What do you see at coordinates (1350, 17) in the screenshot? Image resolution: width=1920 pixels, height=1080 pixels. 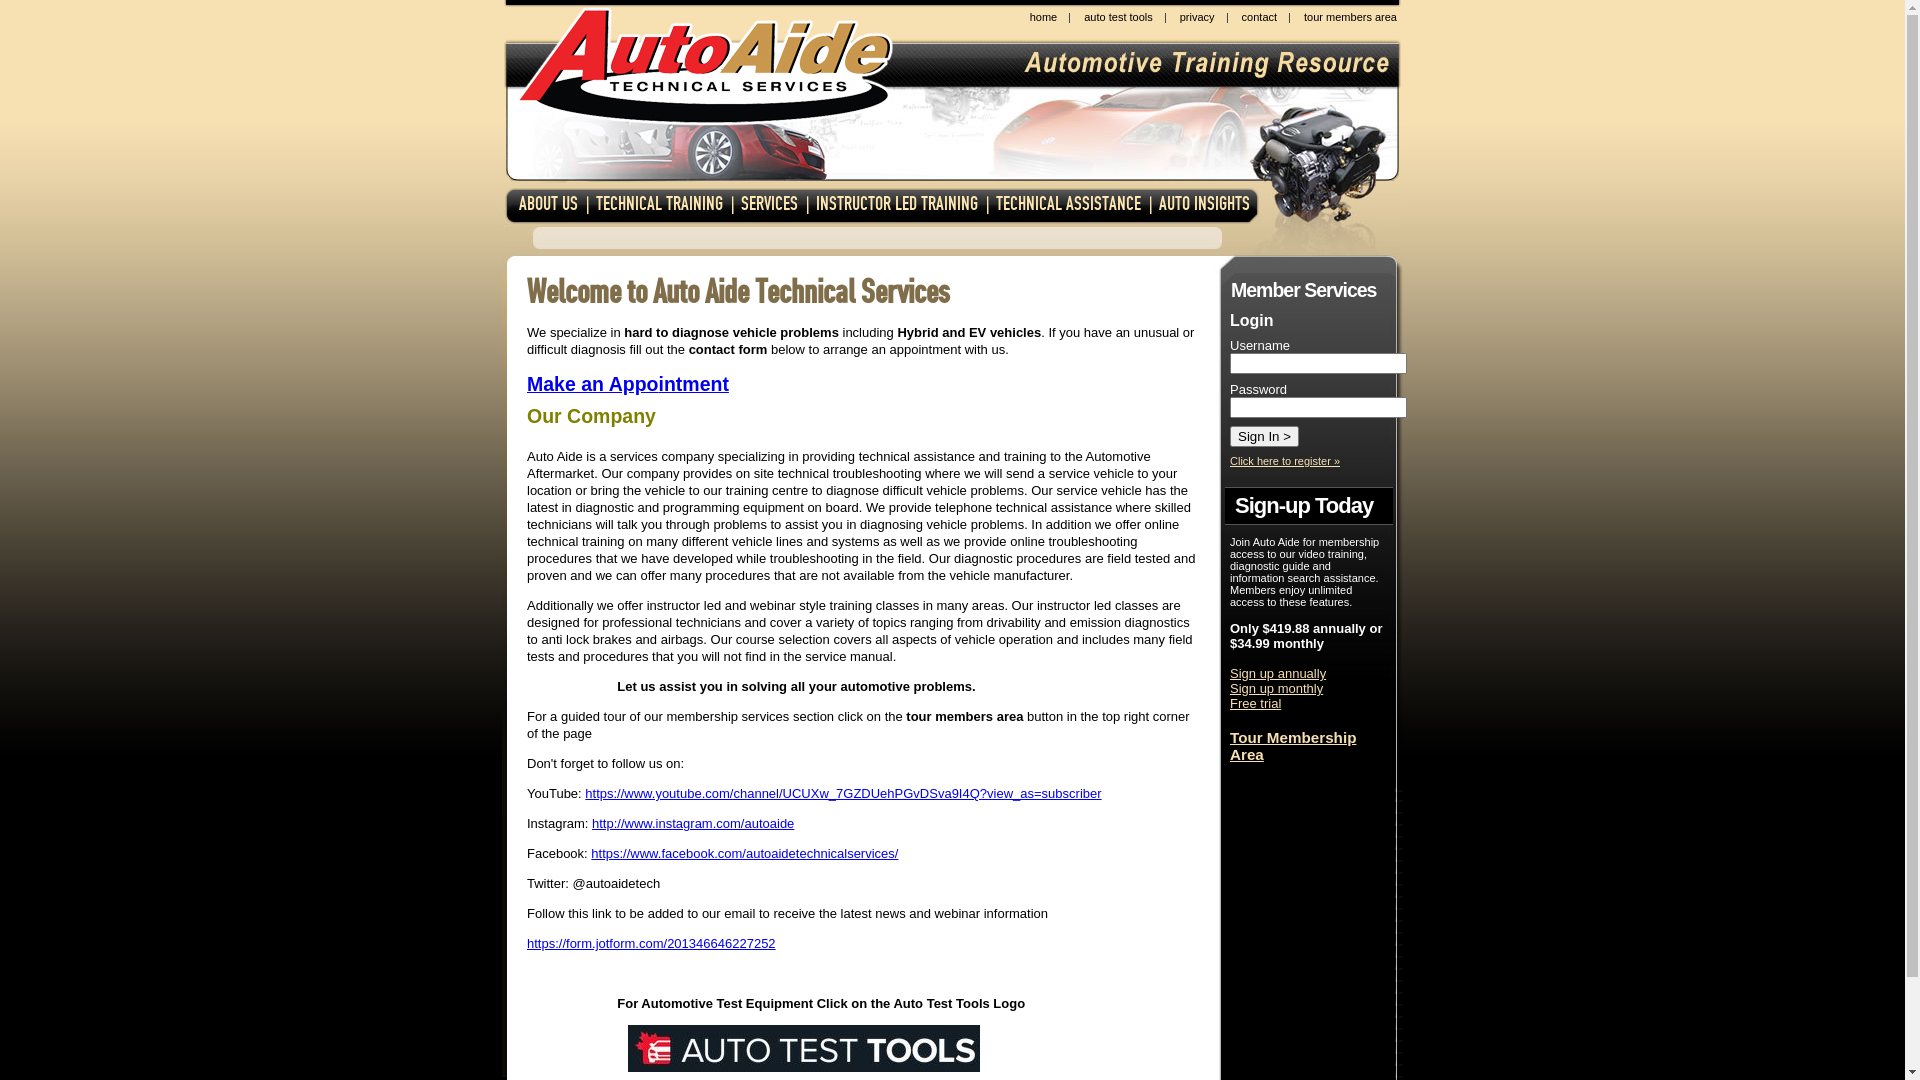 I see `tour members area` at bounding box center [1350, 17].